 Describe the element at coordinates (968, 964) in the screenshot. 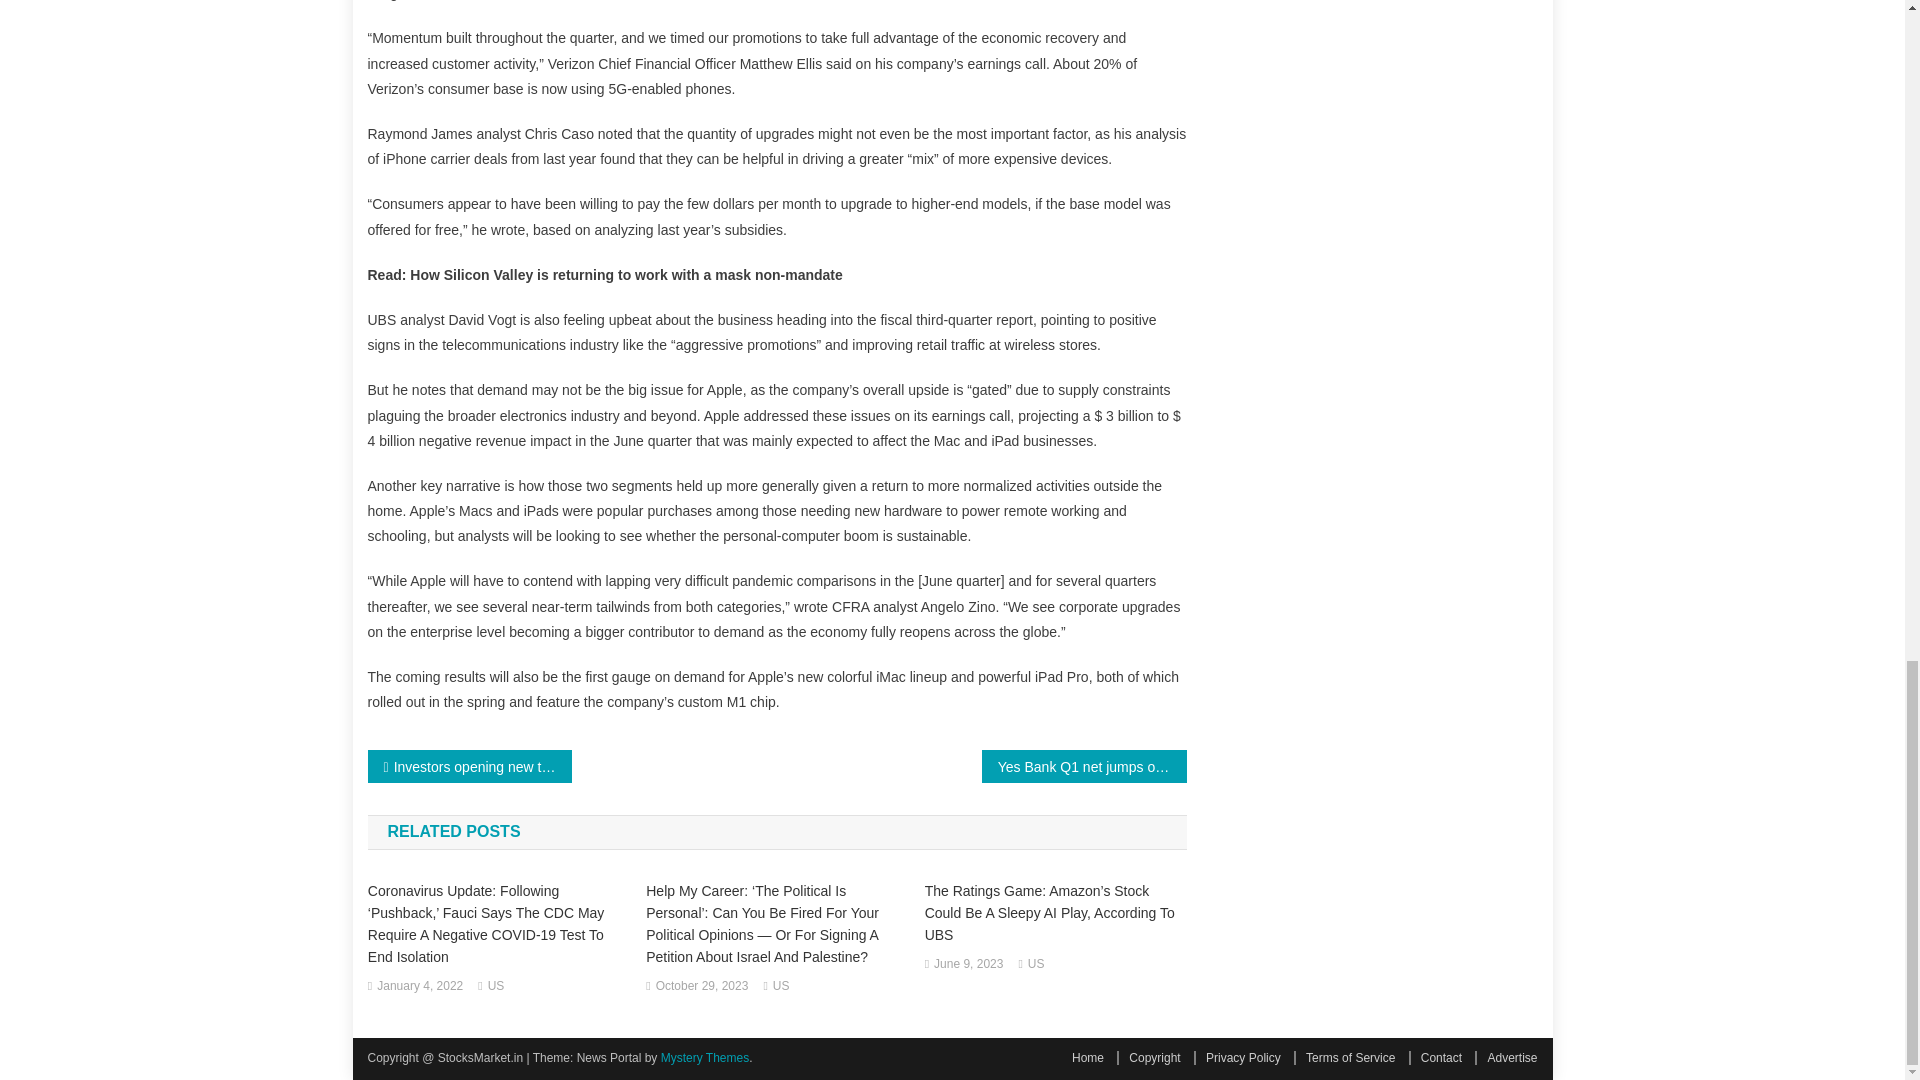

I see `June 9, 2023` at that location.